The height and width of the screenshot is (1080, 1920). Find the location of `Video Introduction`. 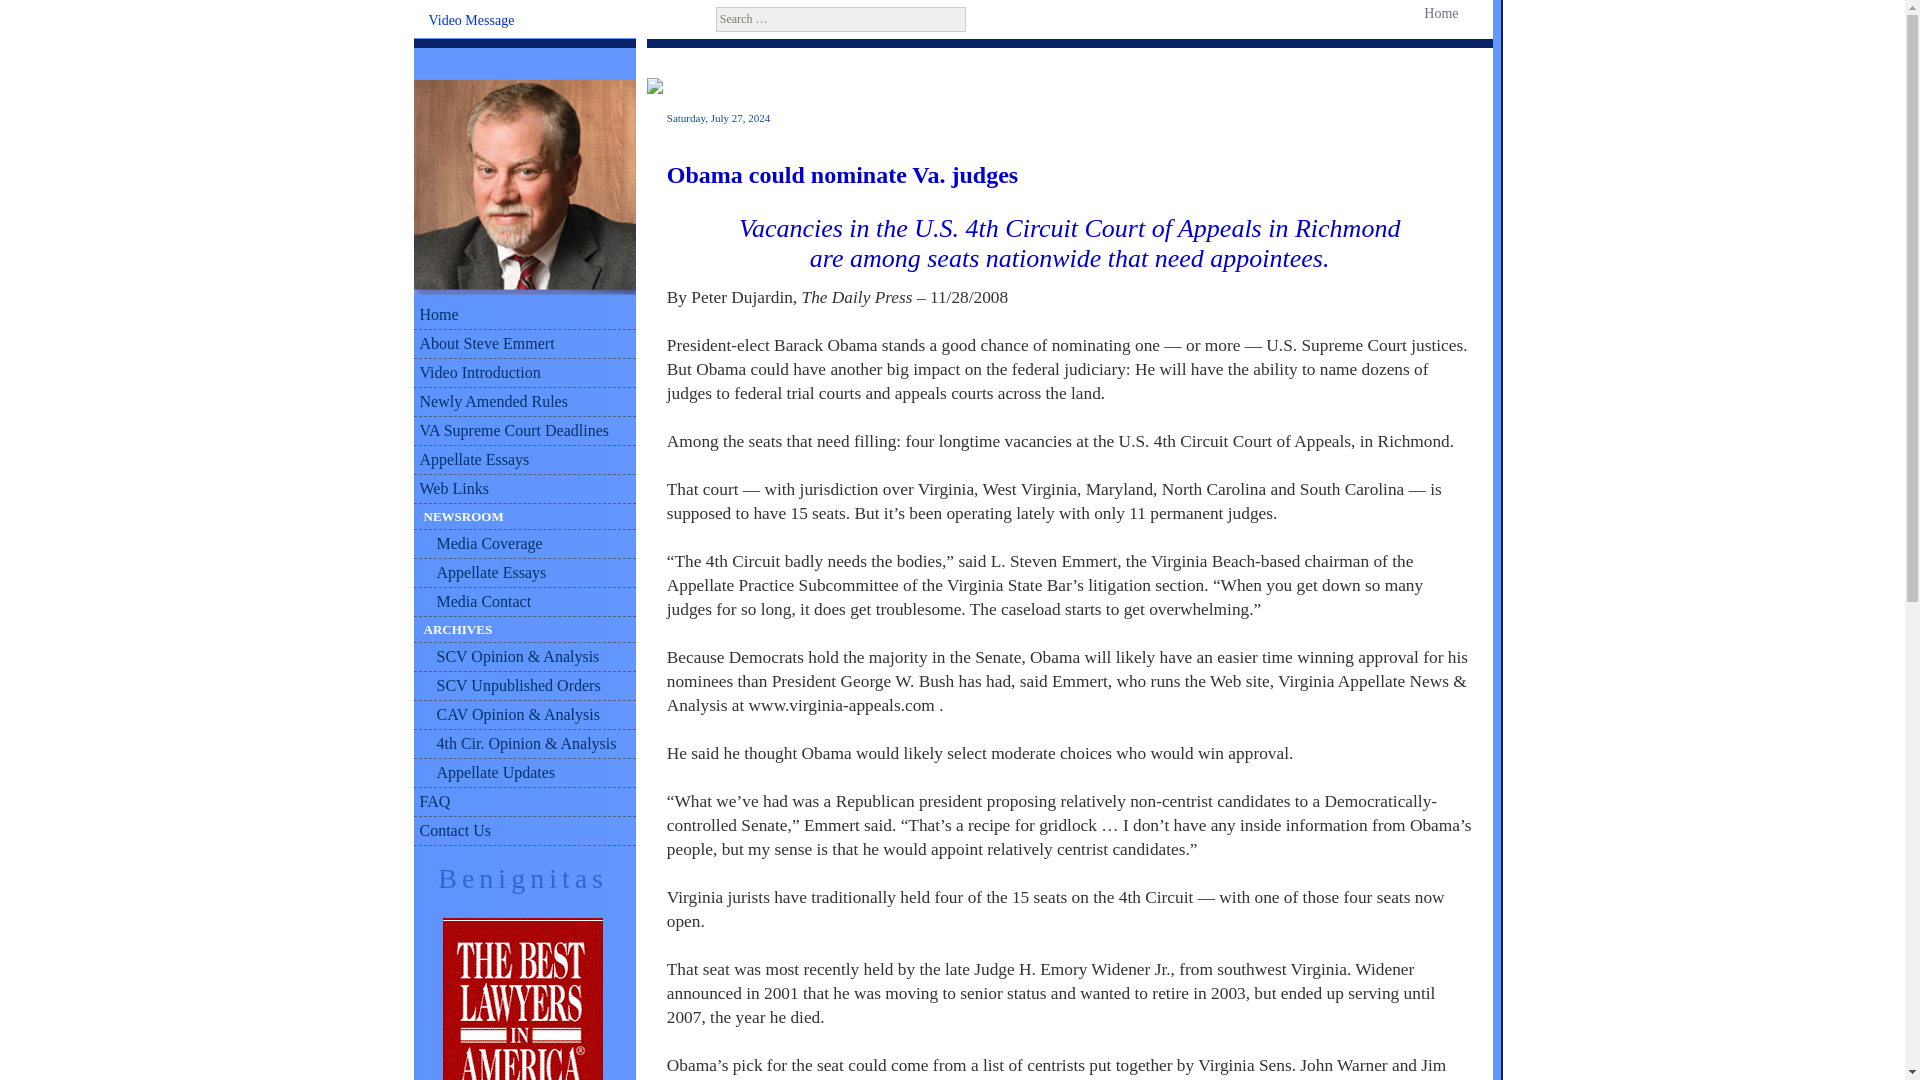

Video Introduction is located at coordinates (524, 372).